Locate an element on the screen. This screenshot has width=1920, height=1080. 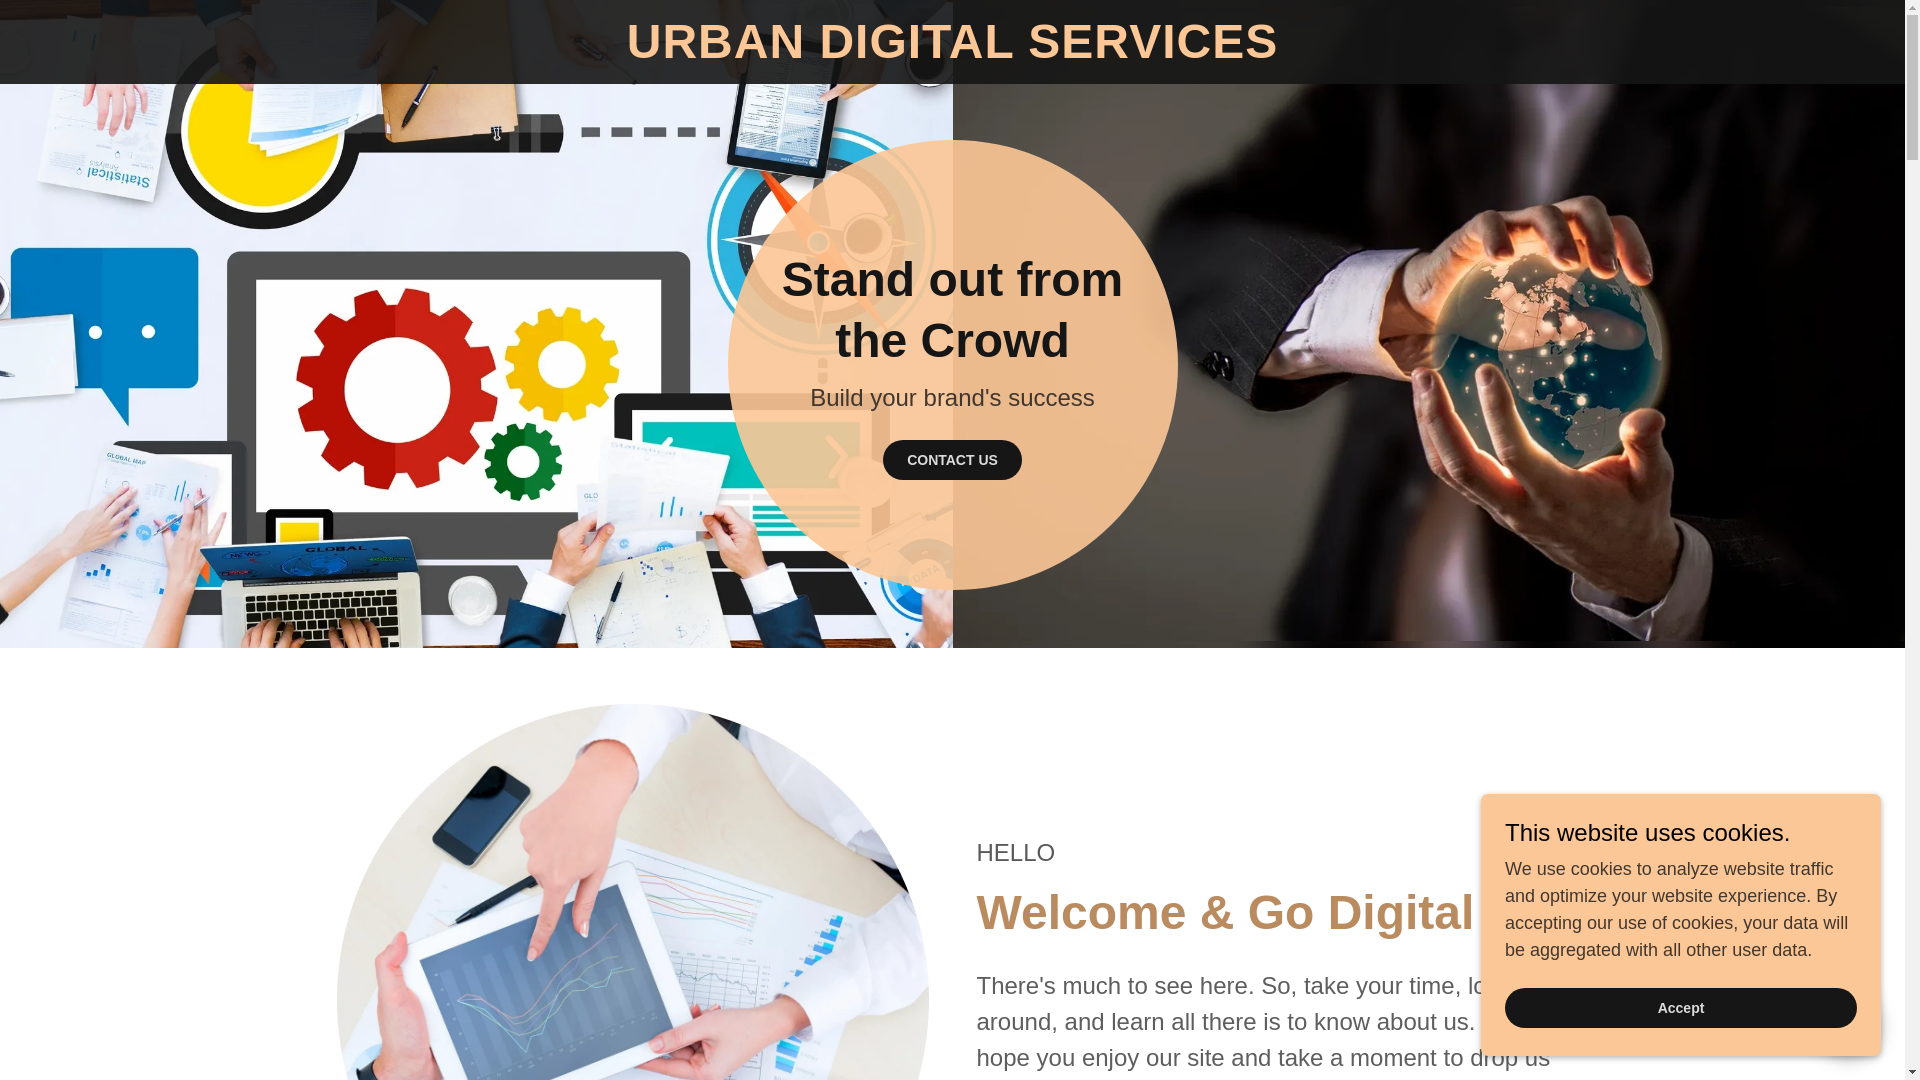
Accept is located at coordinates (1680, 1008).